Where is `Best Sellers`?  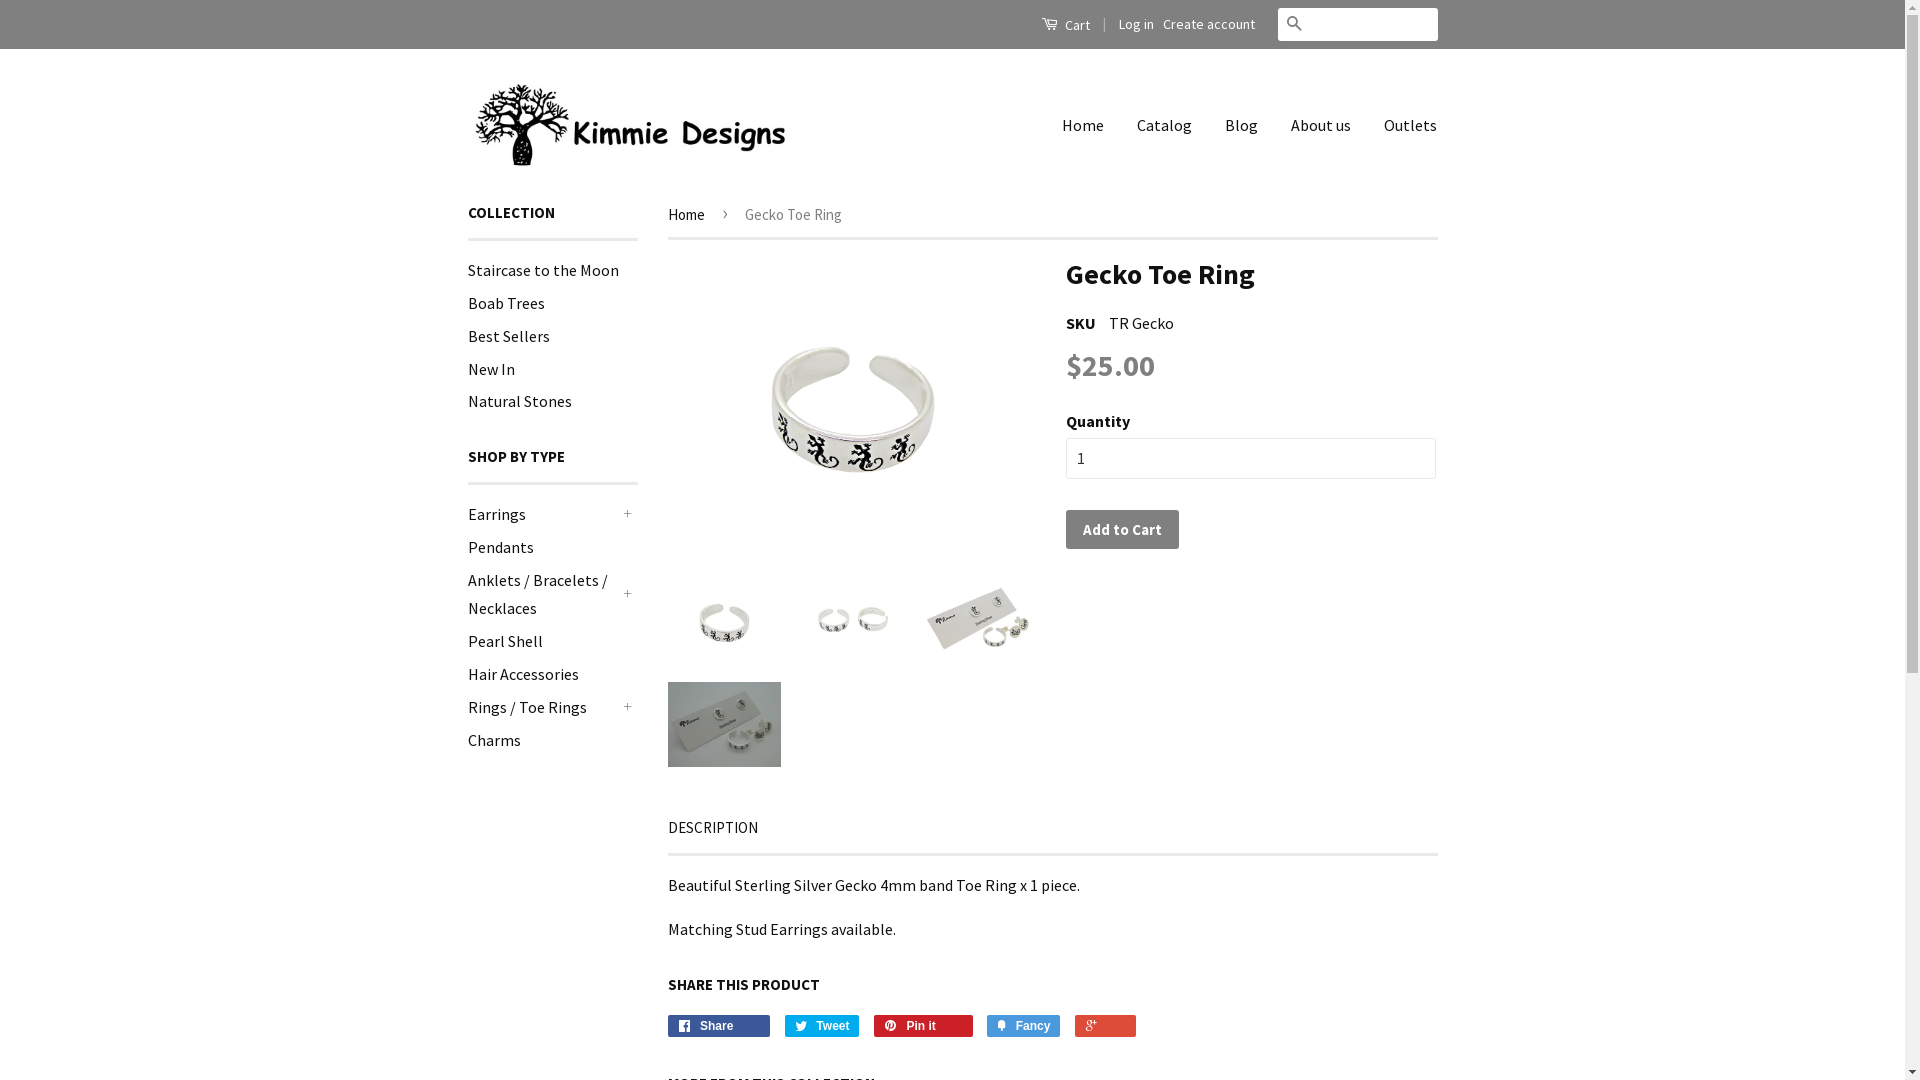 Best Sellers is located at coordinates (509, 336).